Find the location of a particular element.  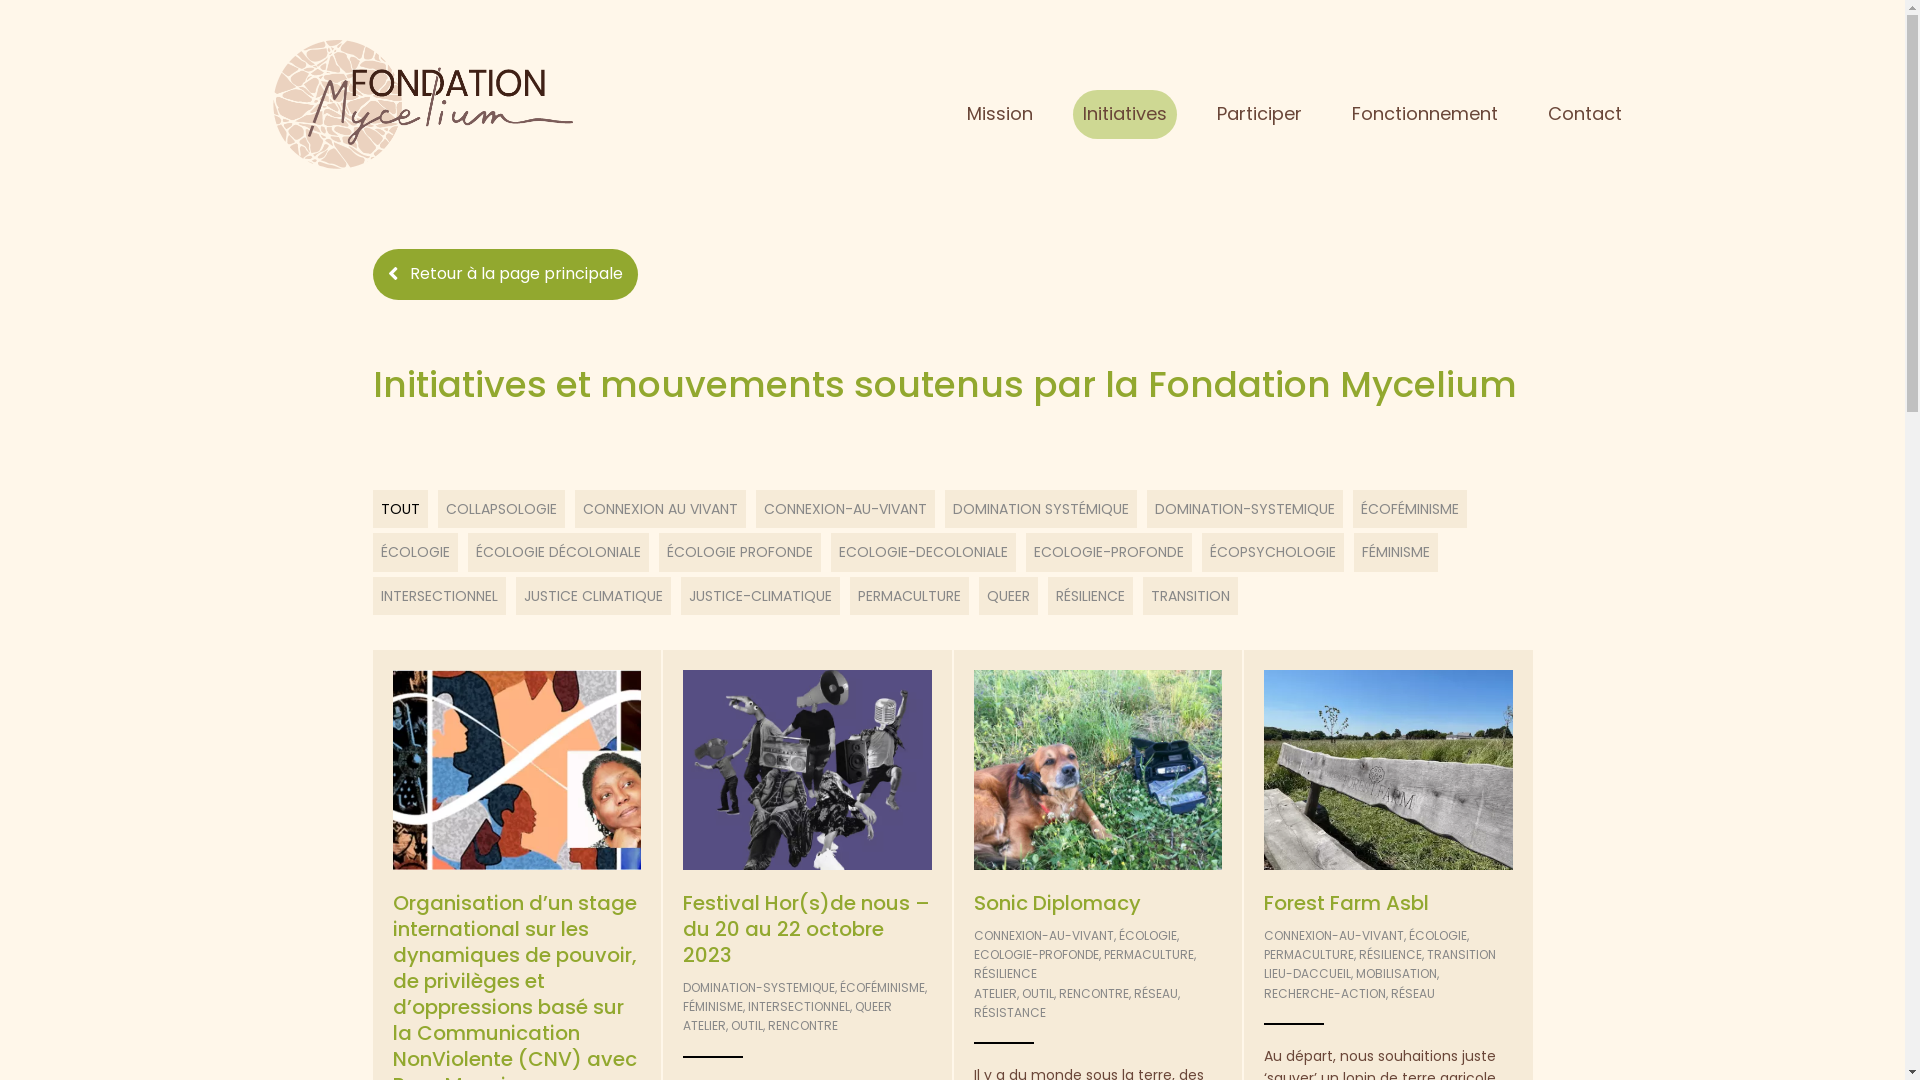

Contact is located at coordinates (1585, 114).